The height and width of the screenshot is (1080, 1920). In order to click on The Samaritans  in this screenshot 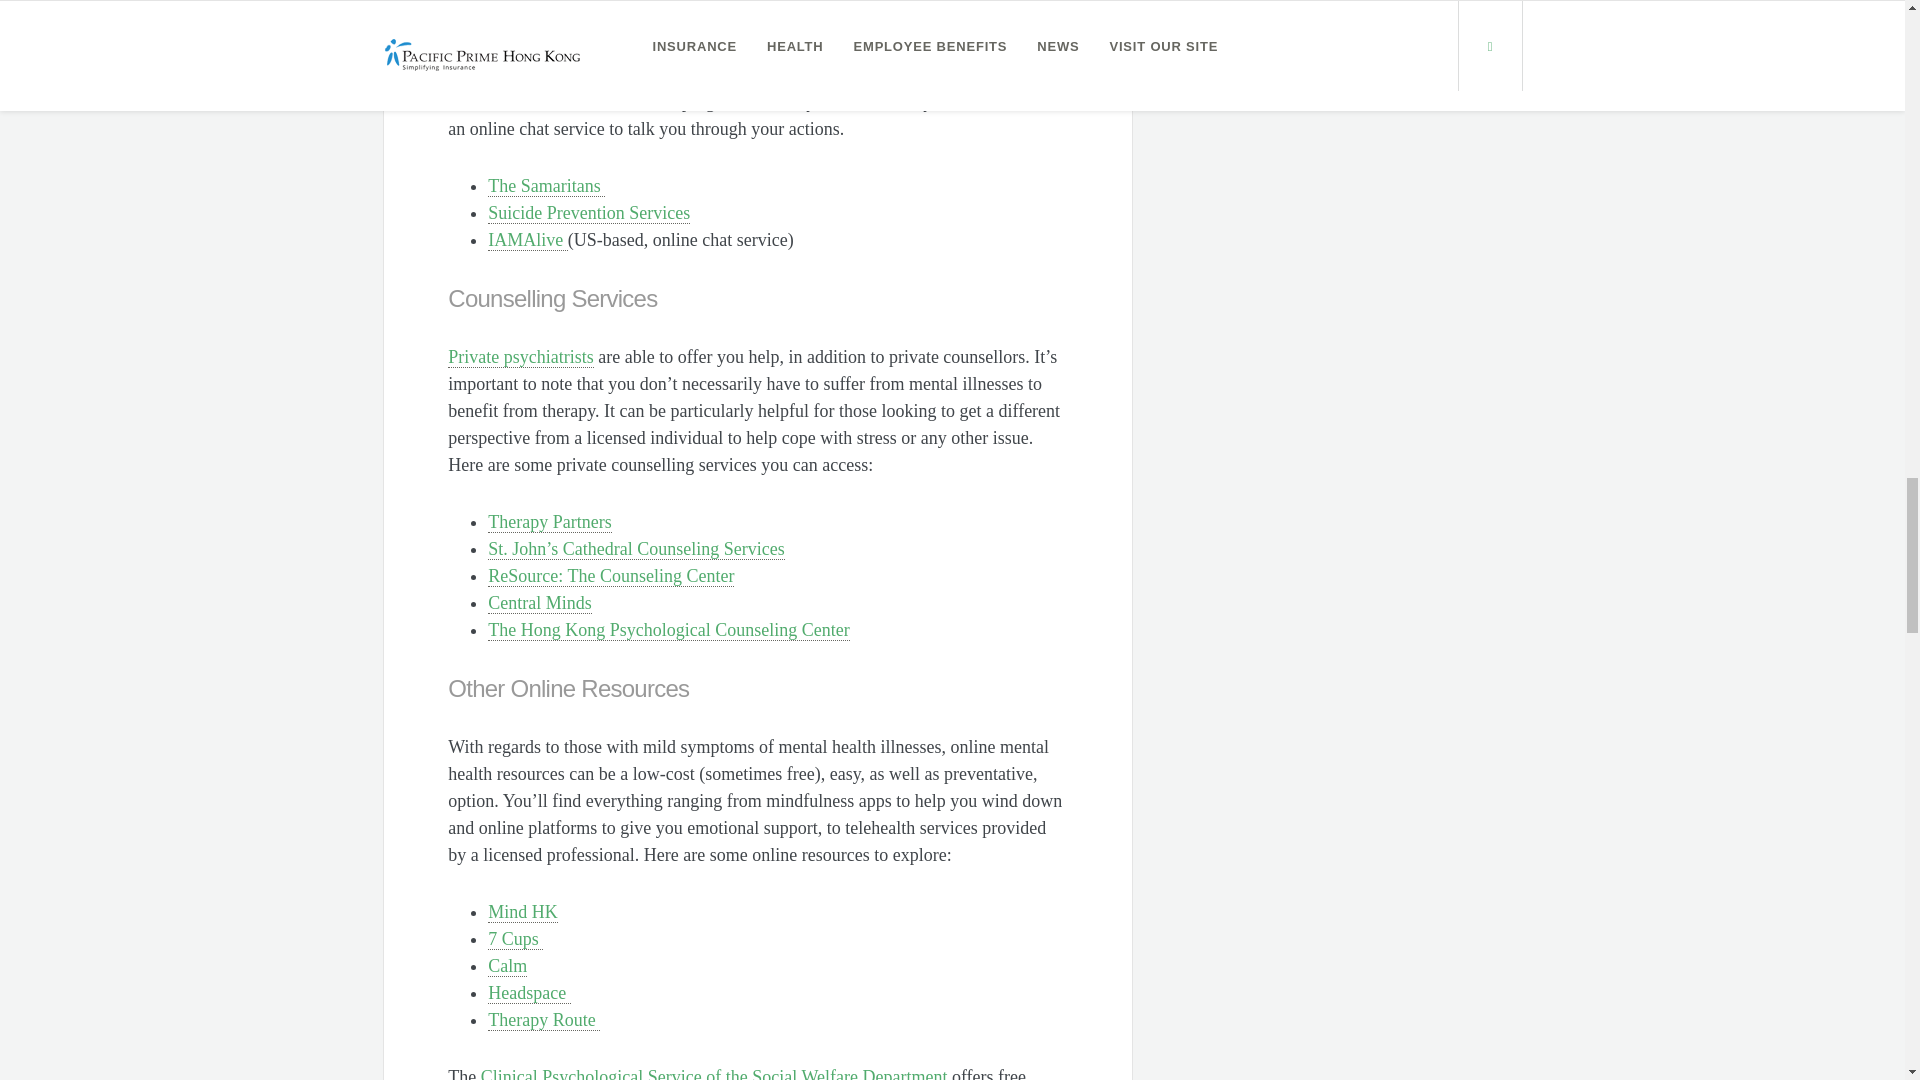, I will do `click(546, 186)`.